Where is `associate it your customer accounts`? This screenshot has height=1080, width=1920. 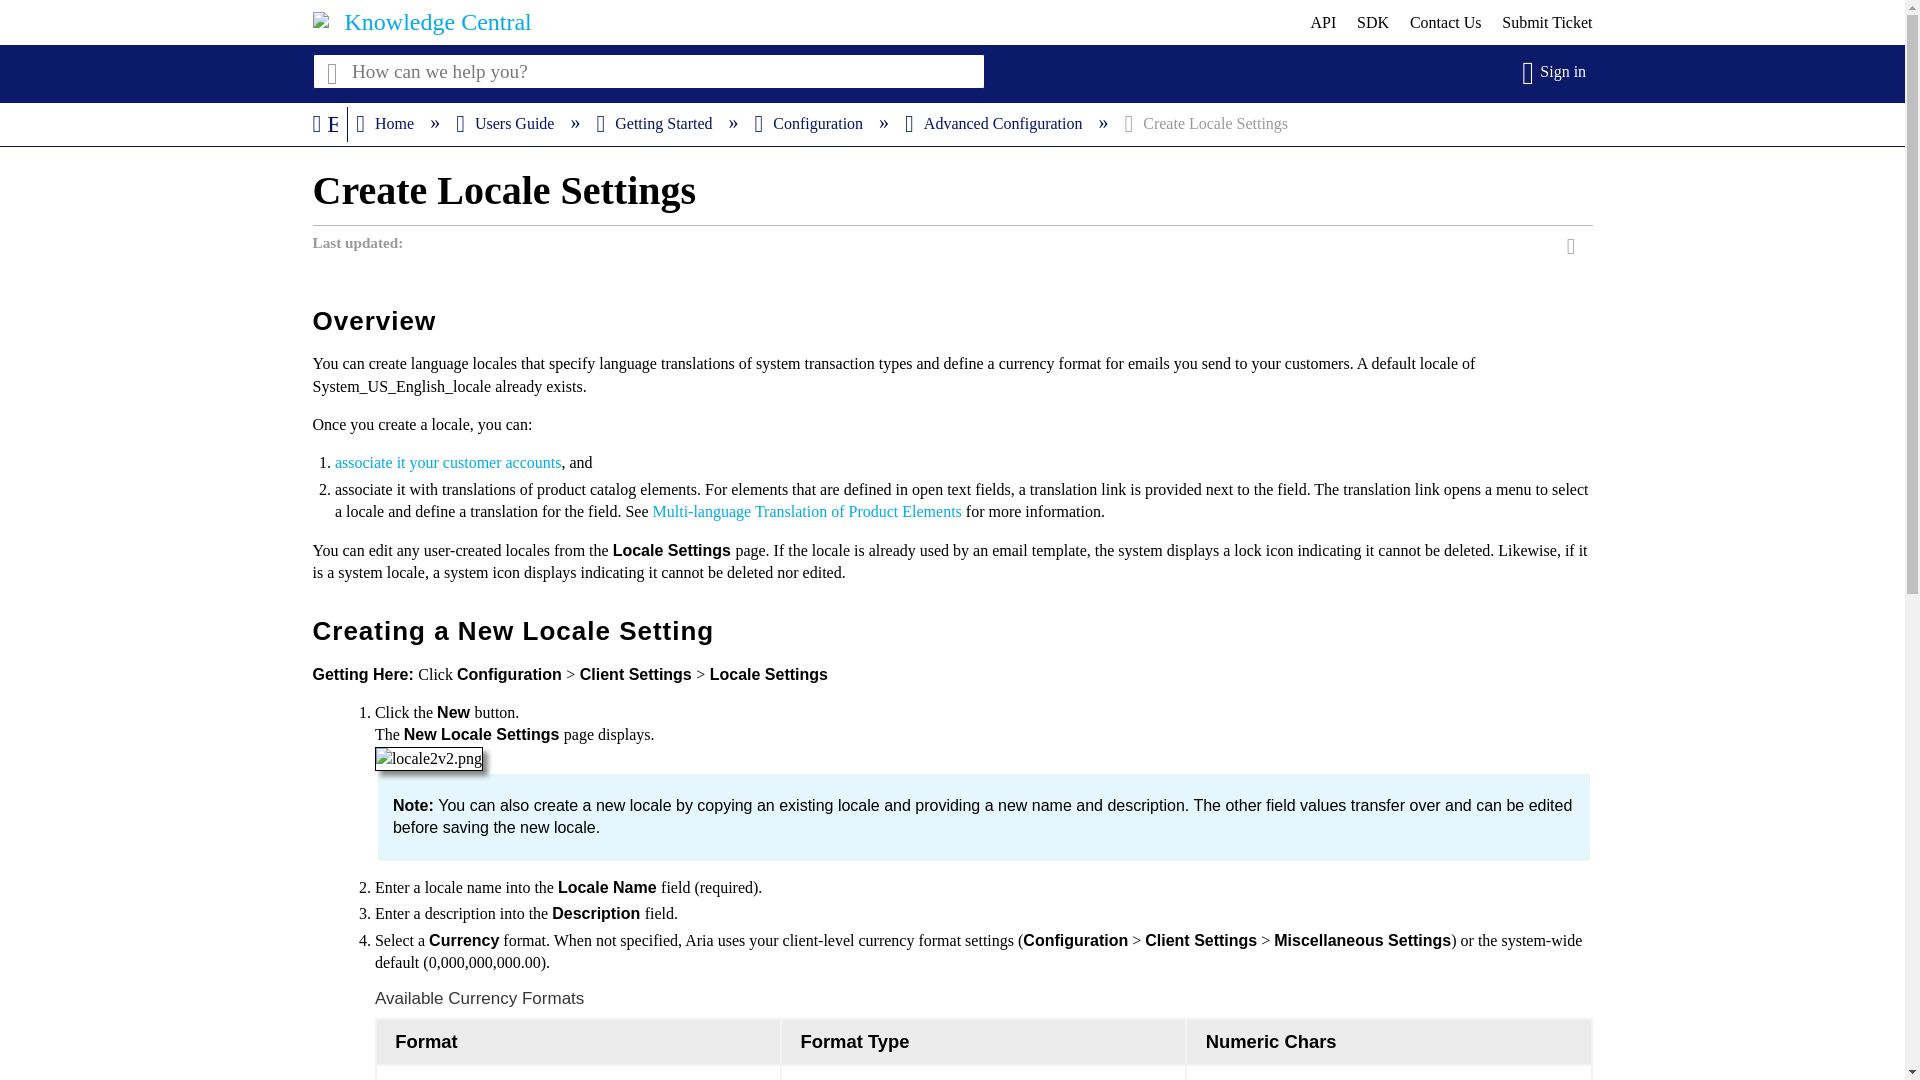
associate it your customer accounts is located at coordinates (448, 462).